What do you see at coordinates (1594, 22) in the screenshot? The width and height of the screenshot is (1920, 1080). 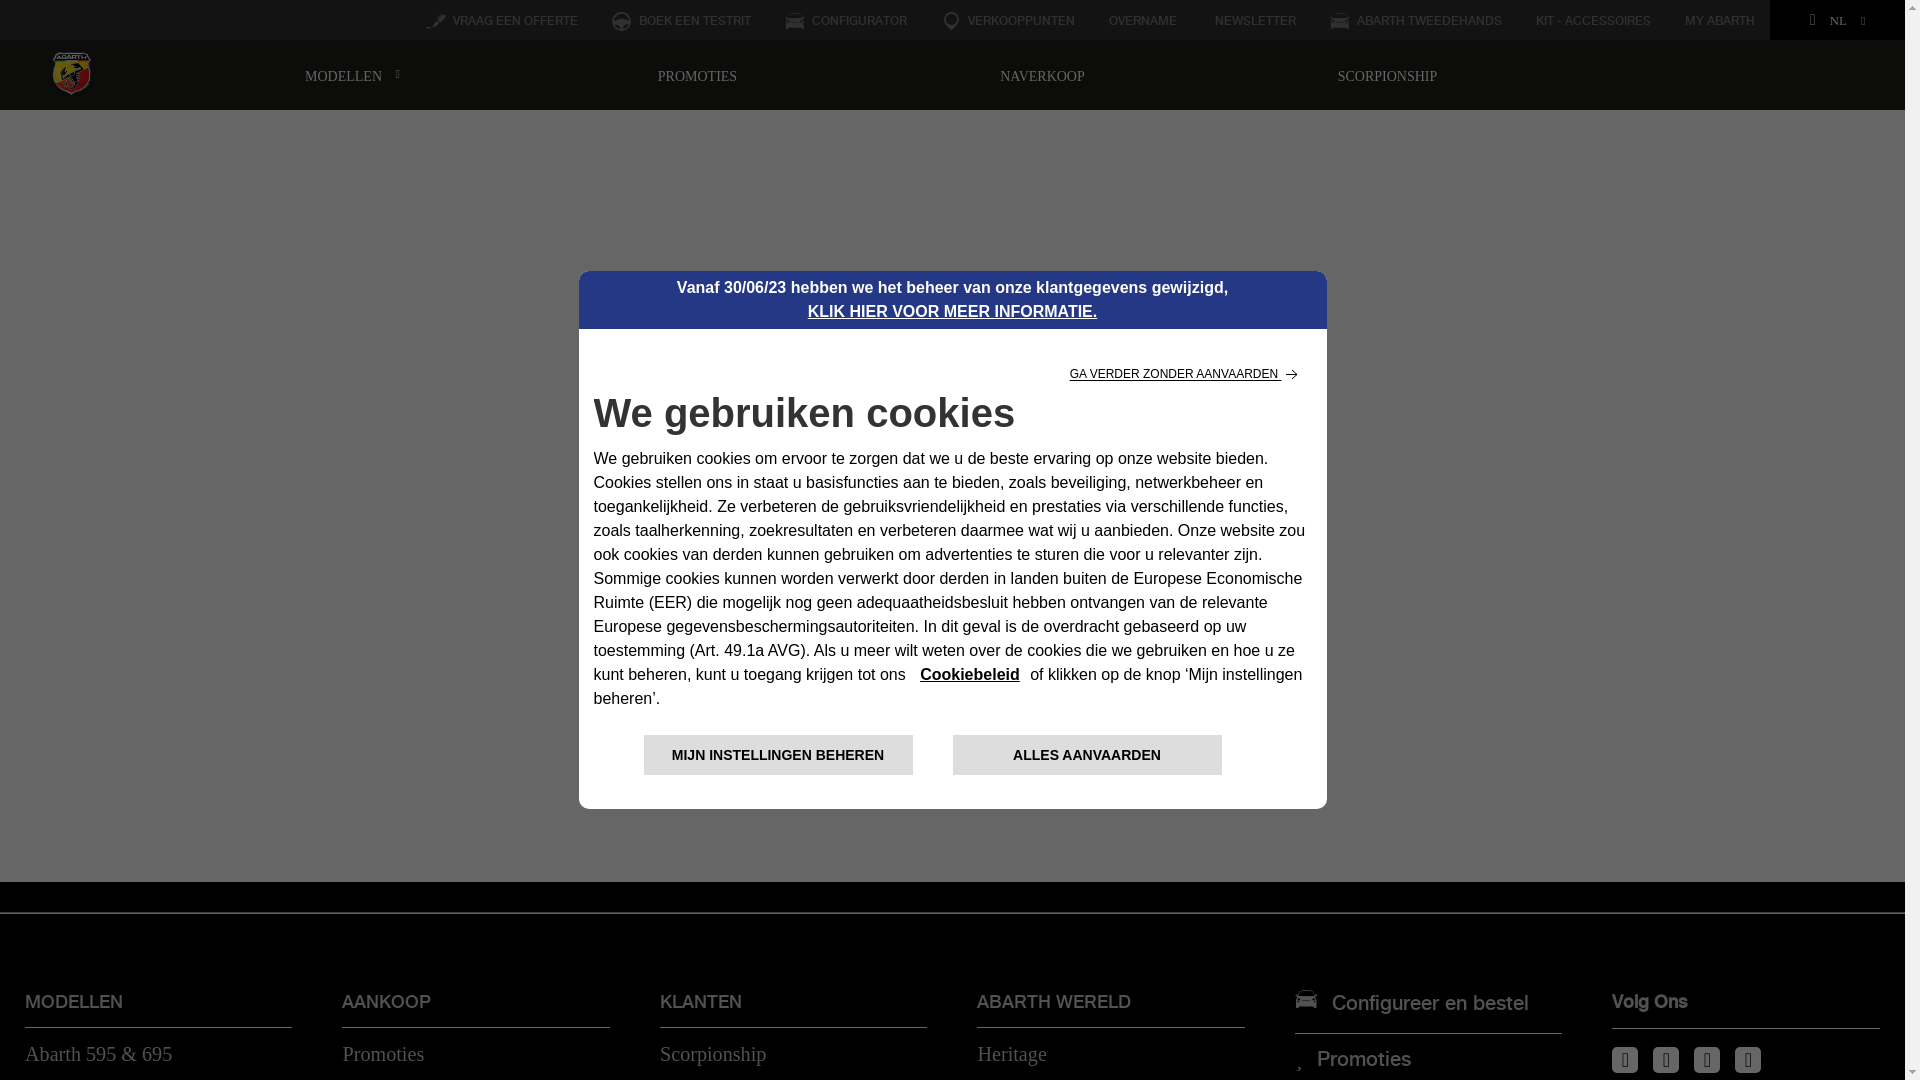 I see `KIT - ACCESSOIRES` at bounding box center [1594, 22].